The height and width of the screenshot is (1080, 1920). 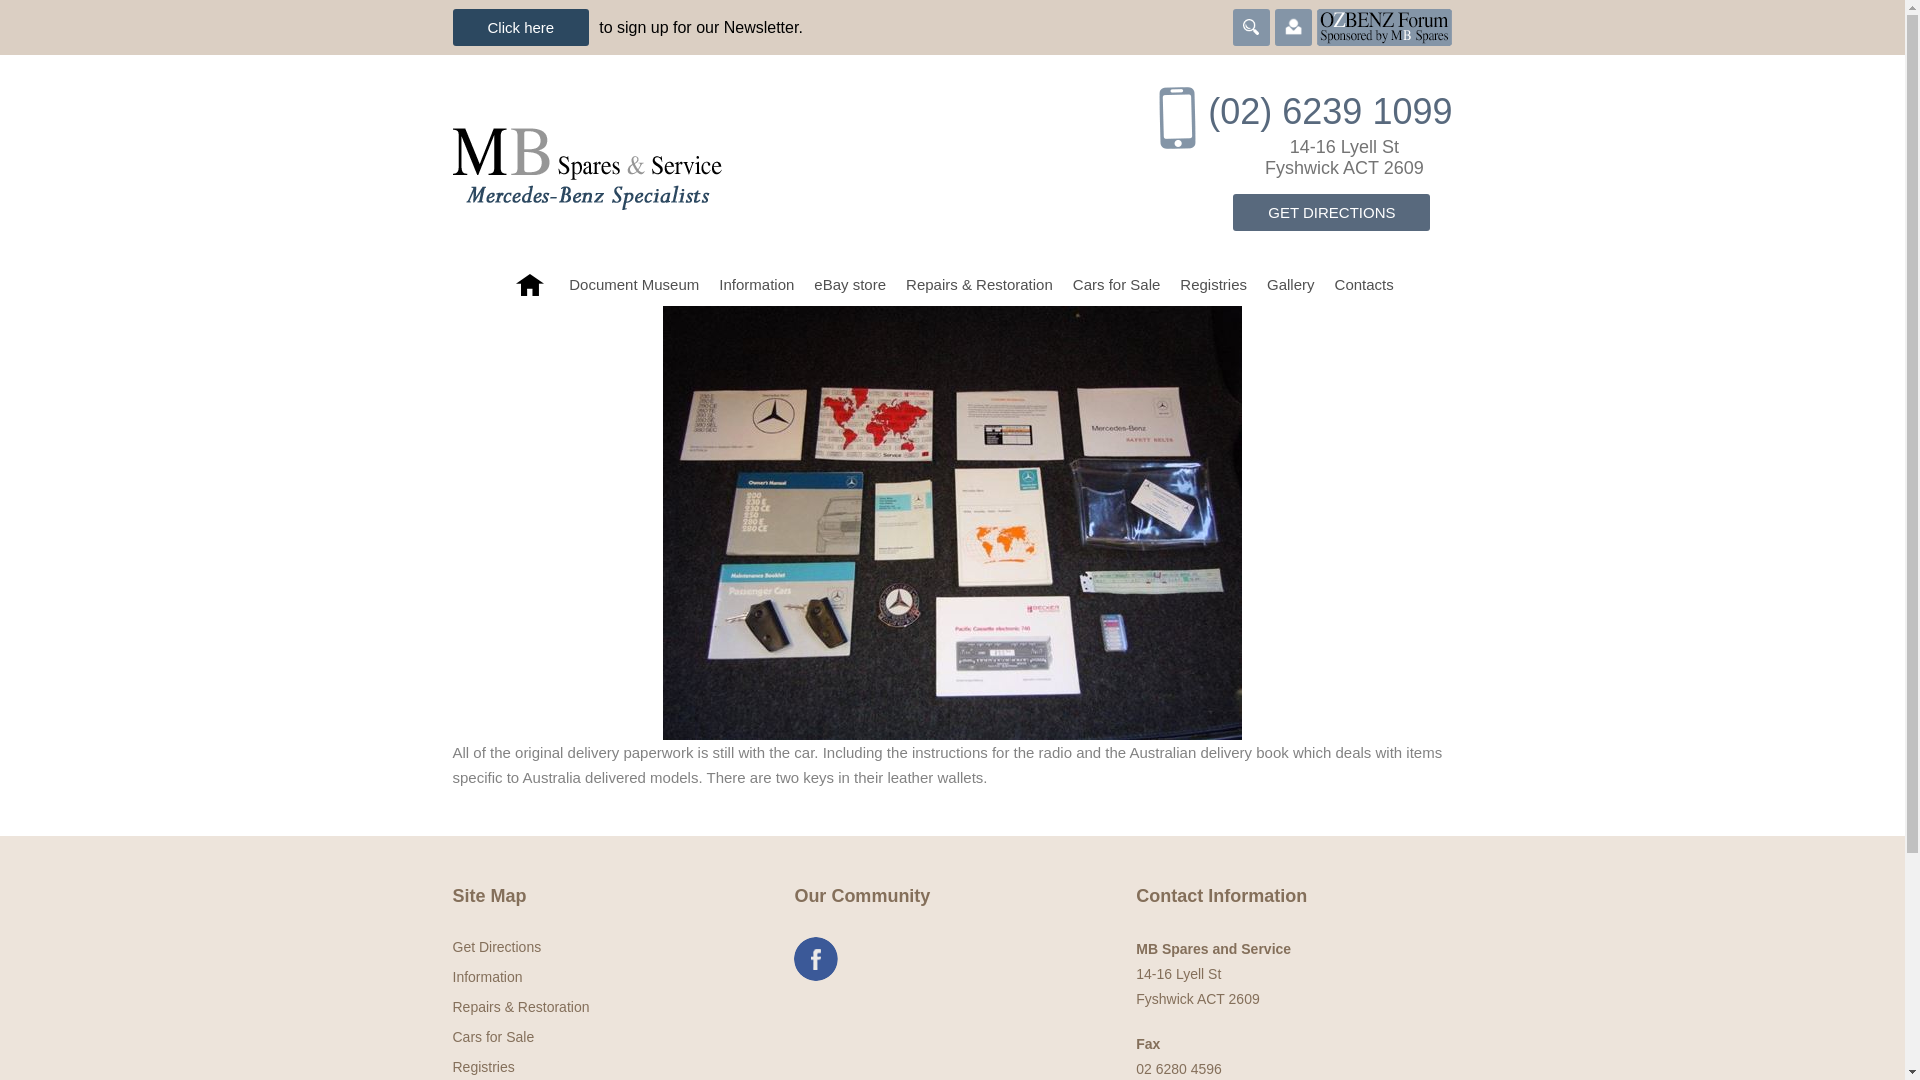 I want to click on Document Museum, so click(x=633, y=284).